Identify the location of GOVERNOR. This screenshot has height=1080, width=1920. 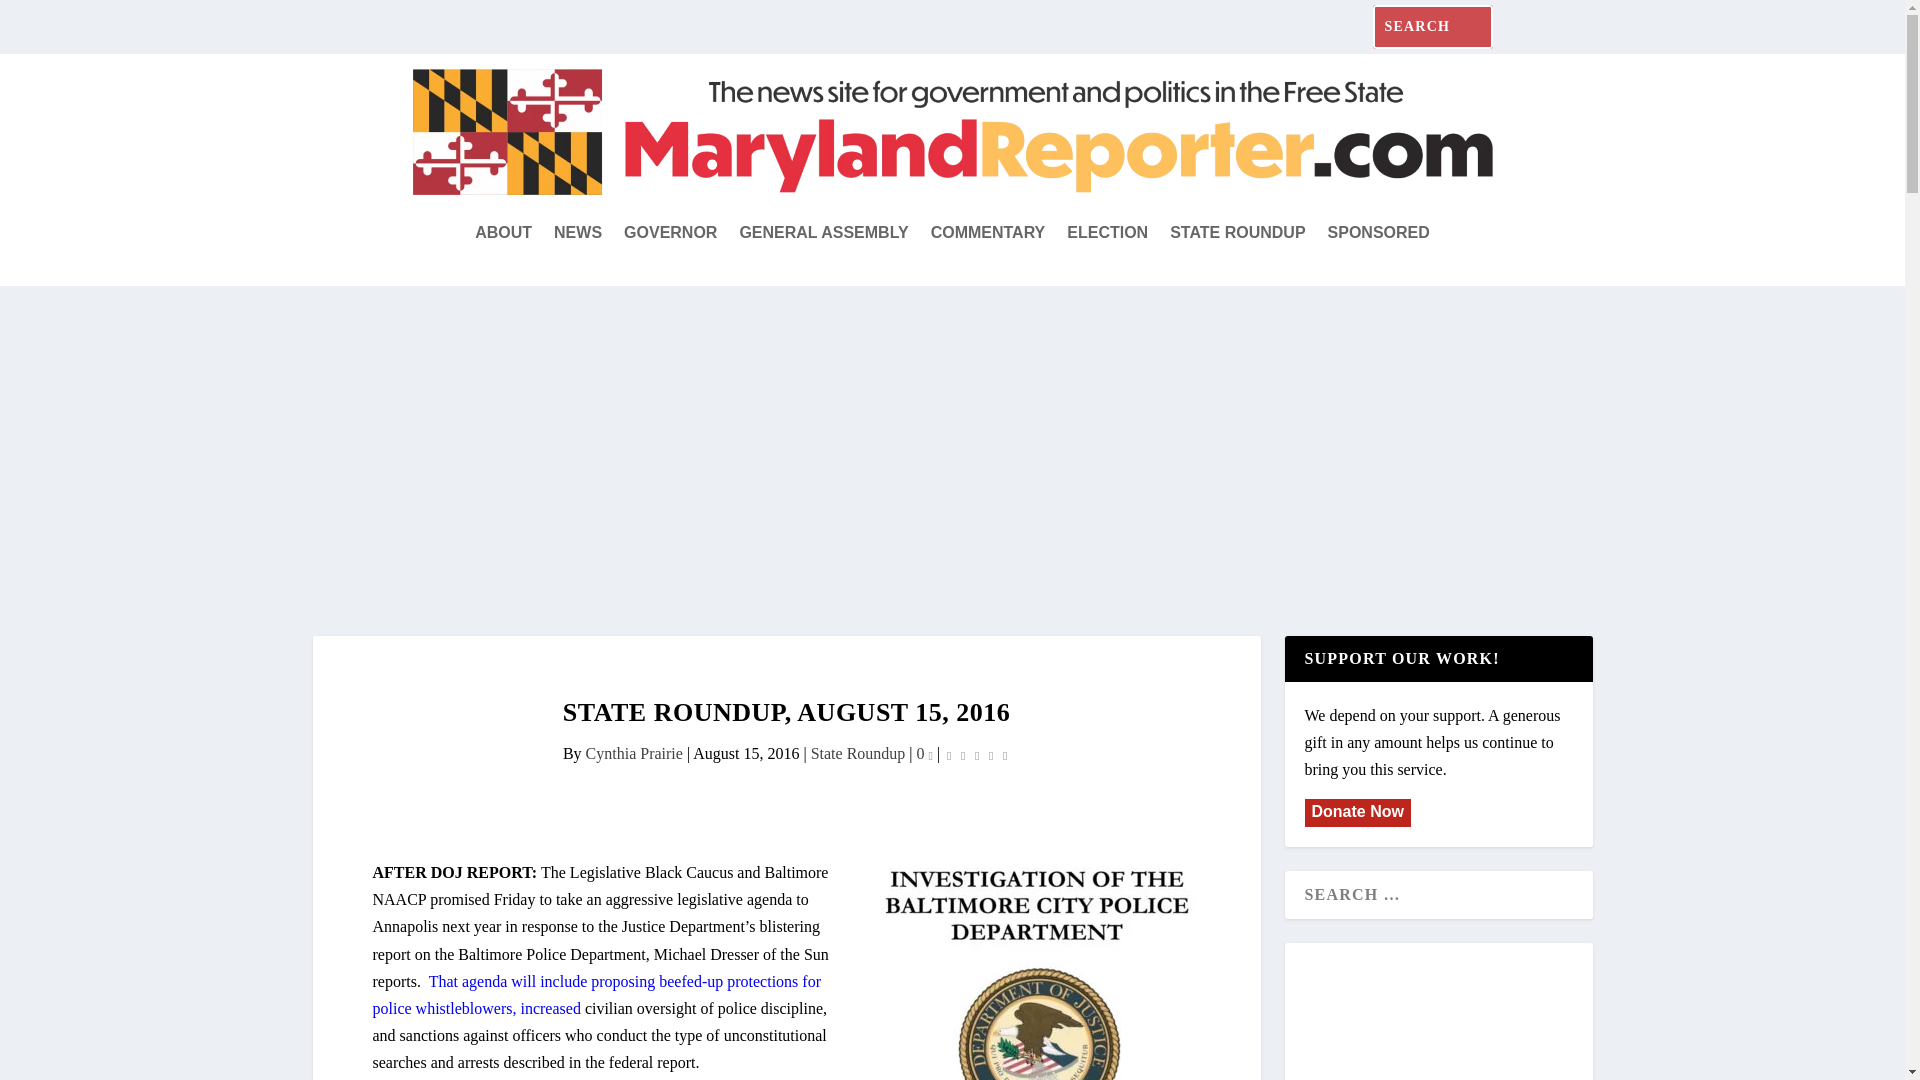
(670, 233).